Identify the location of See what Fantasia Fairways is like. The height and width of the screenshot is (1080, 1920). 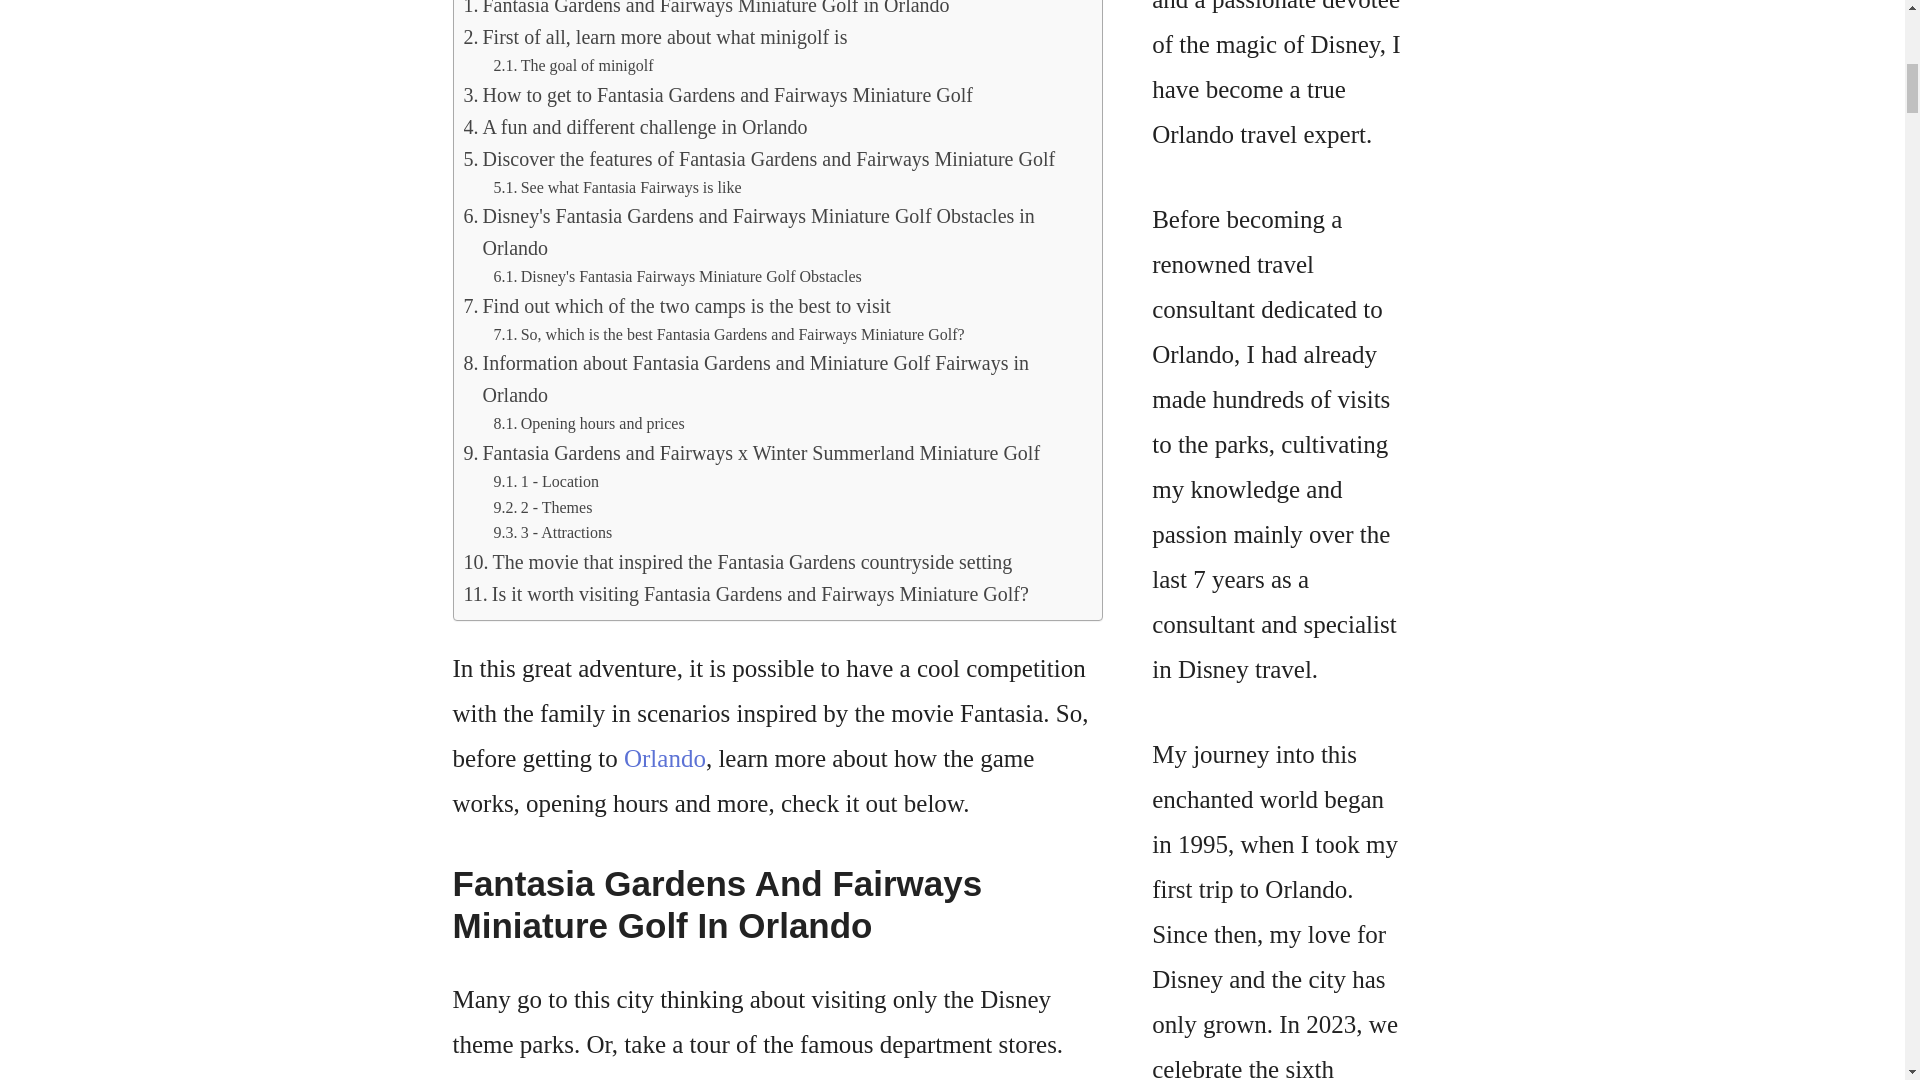
(617, 187).